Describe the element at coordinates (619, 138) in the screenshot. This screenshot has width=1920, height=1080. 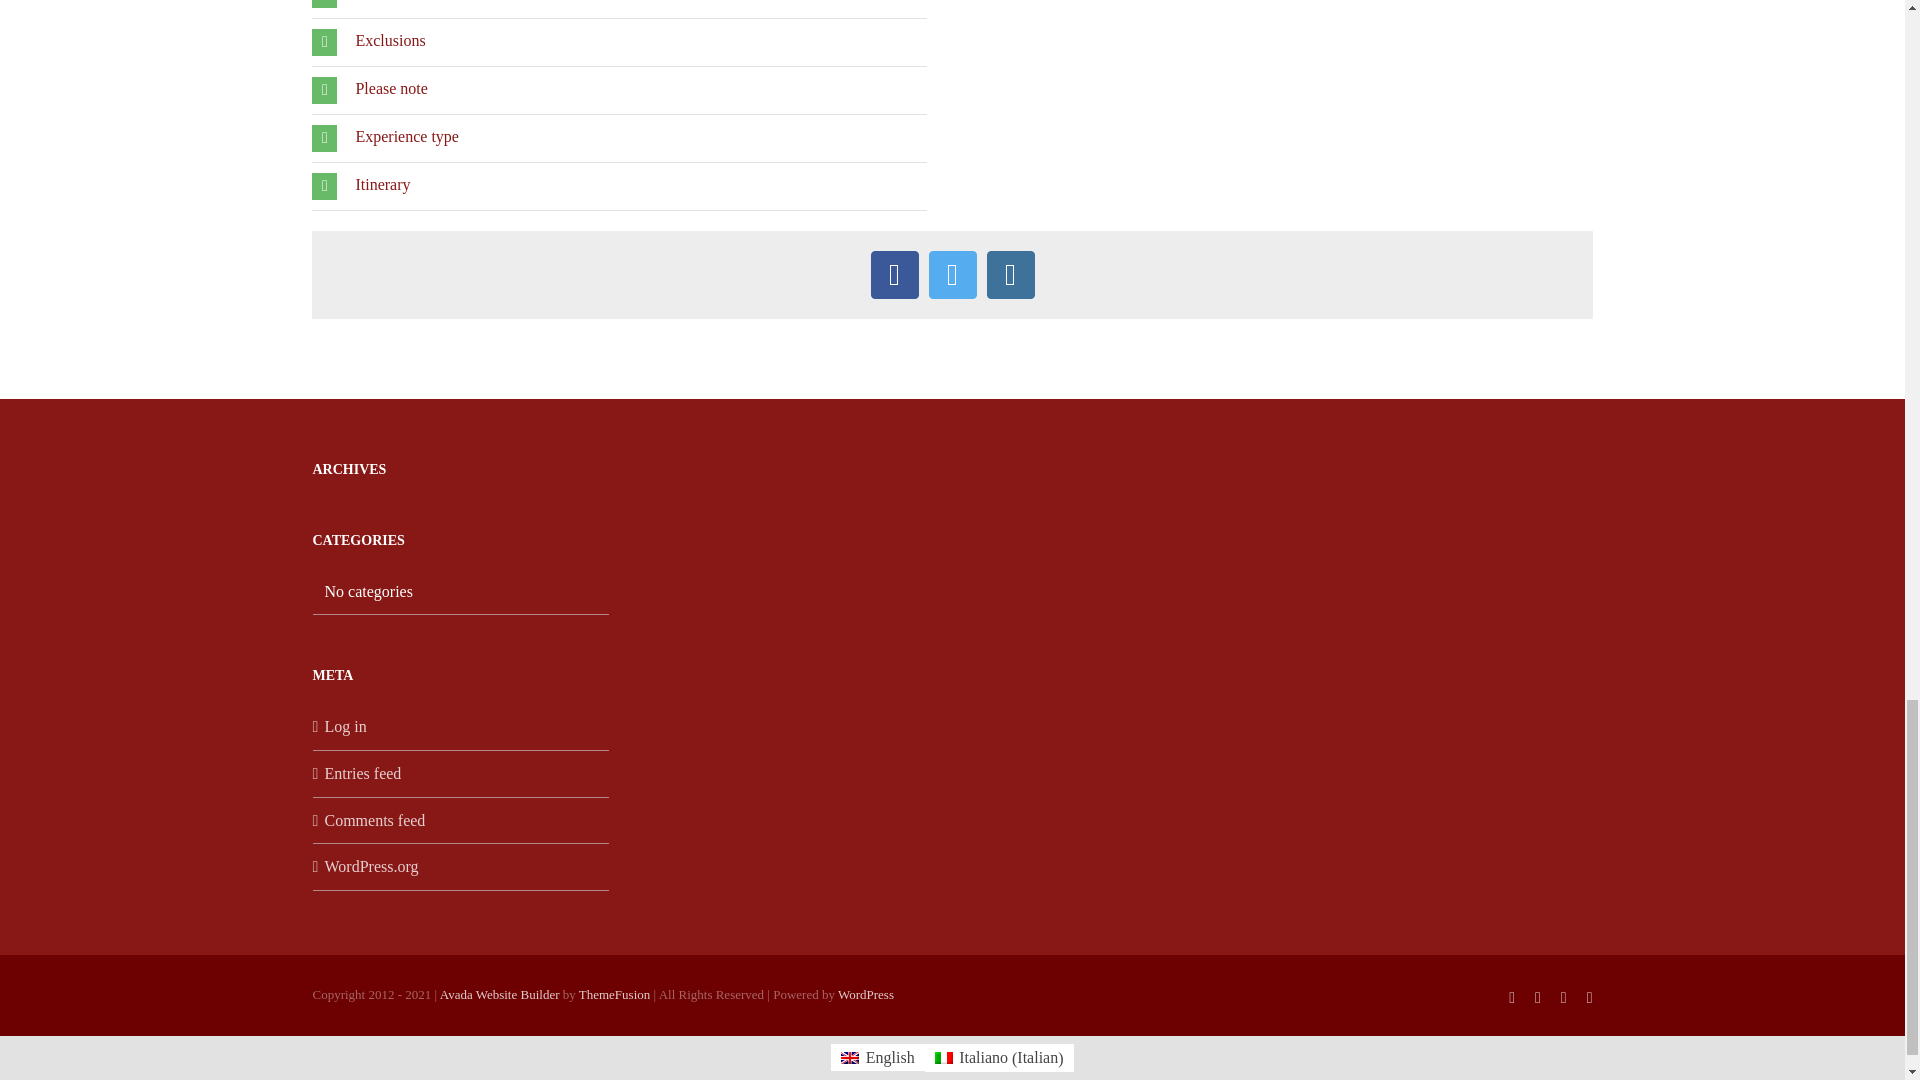
I see `Experience type` at that location.